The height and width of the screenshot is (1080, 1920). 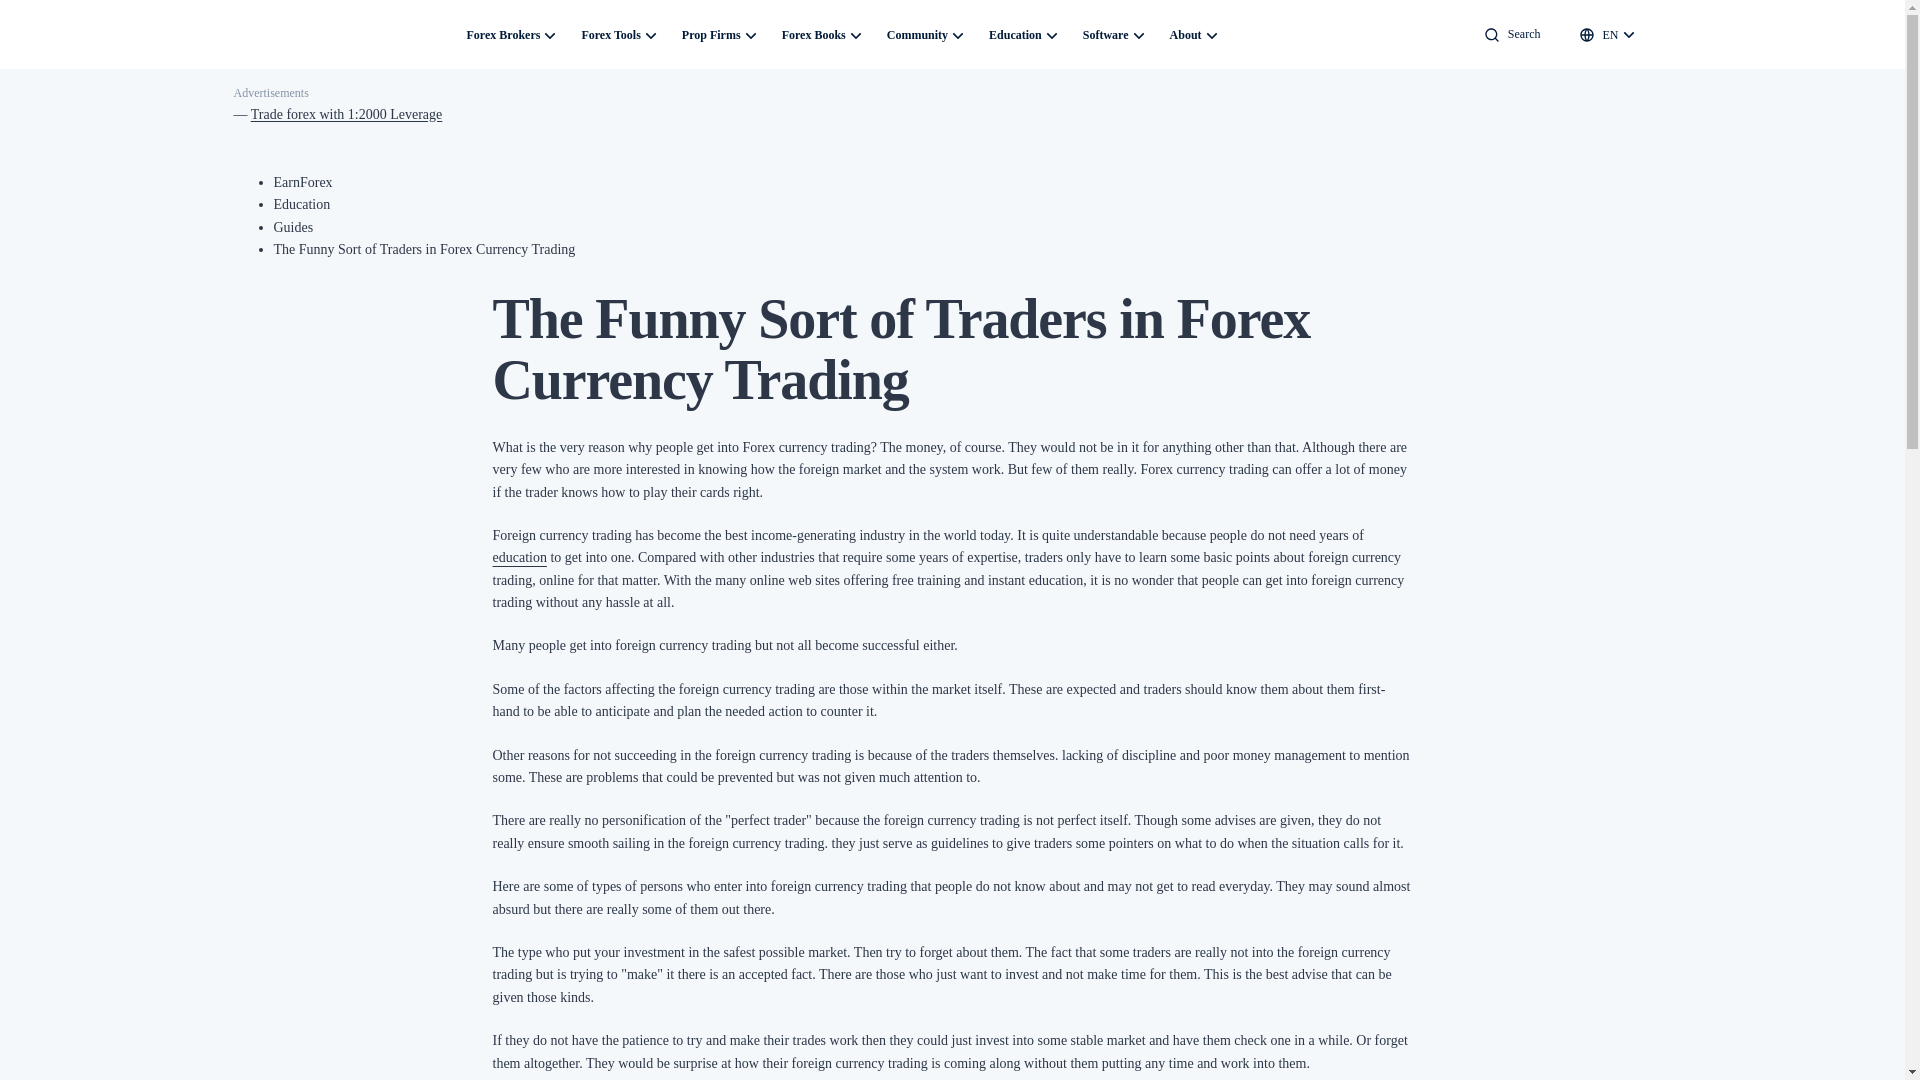 I want to click on Education, so click(x=302, y=204).